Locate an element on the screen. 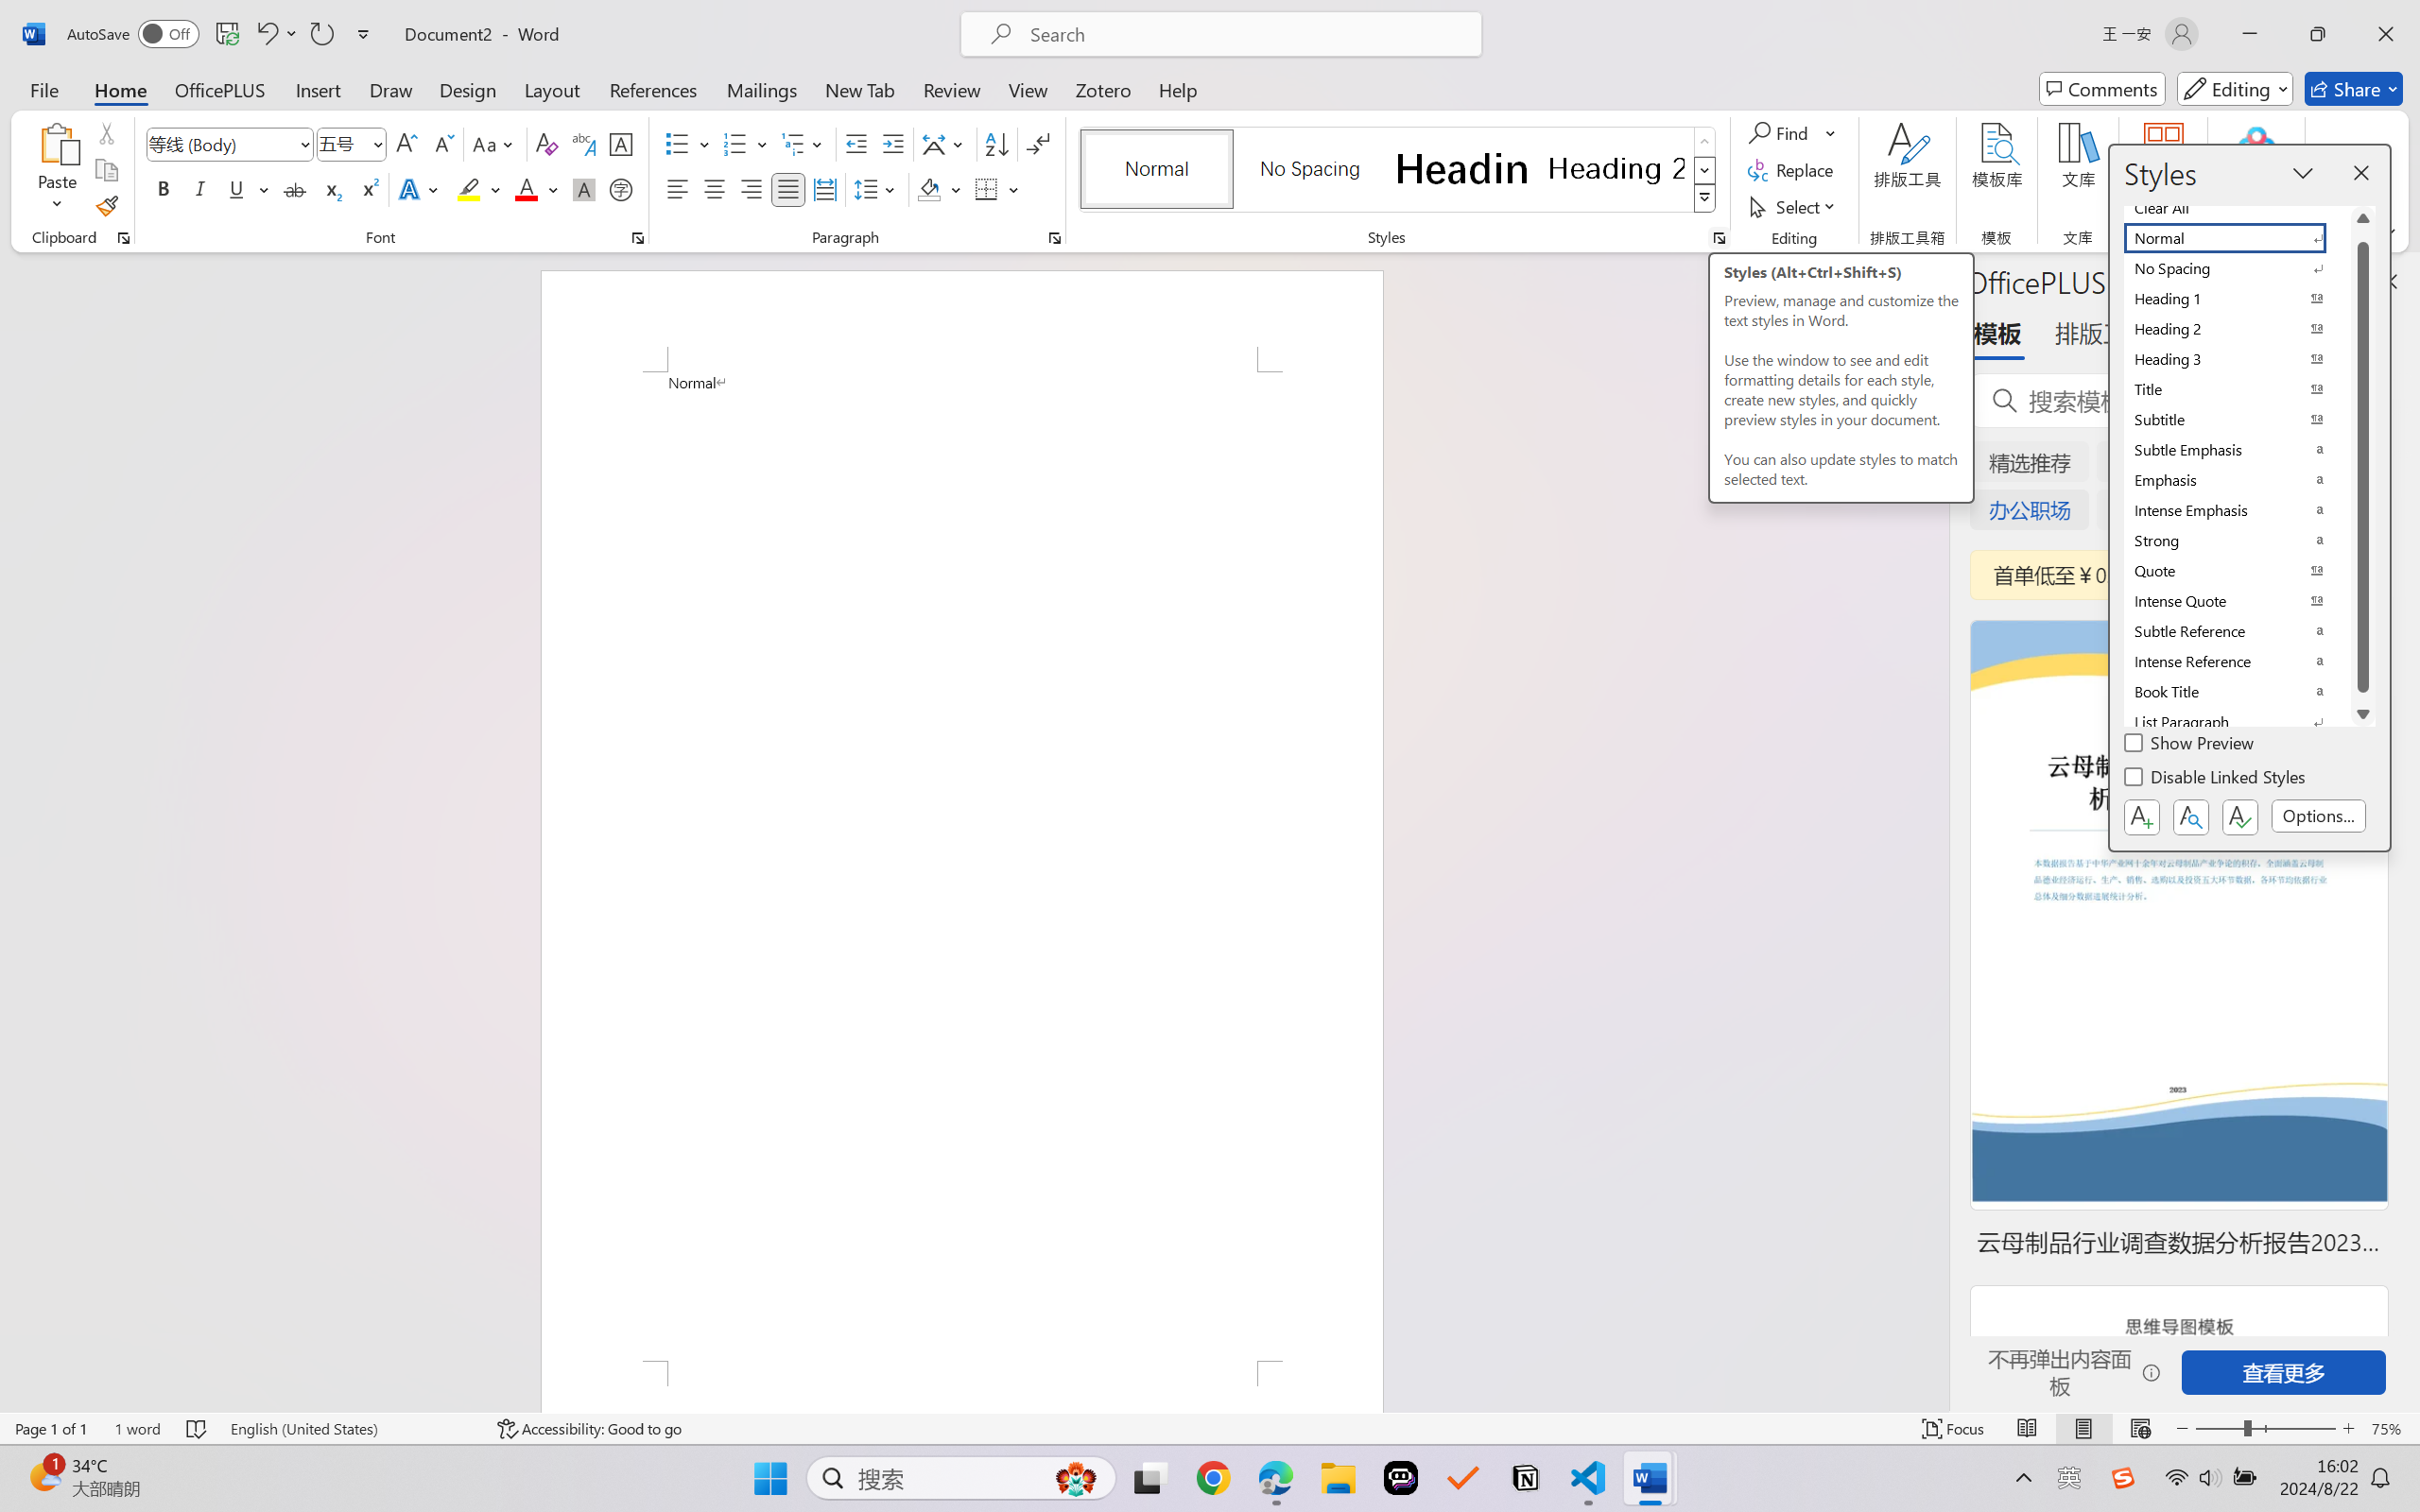 This screenshot has width=2420, height=1512. Font Size is located at coordinates (342, 144).